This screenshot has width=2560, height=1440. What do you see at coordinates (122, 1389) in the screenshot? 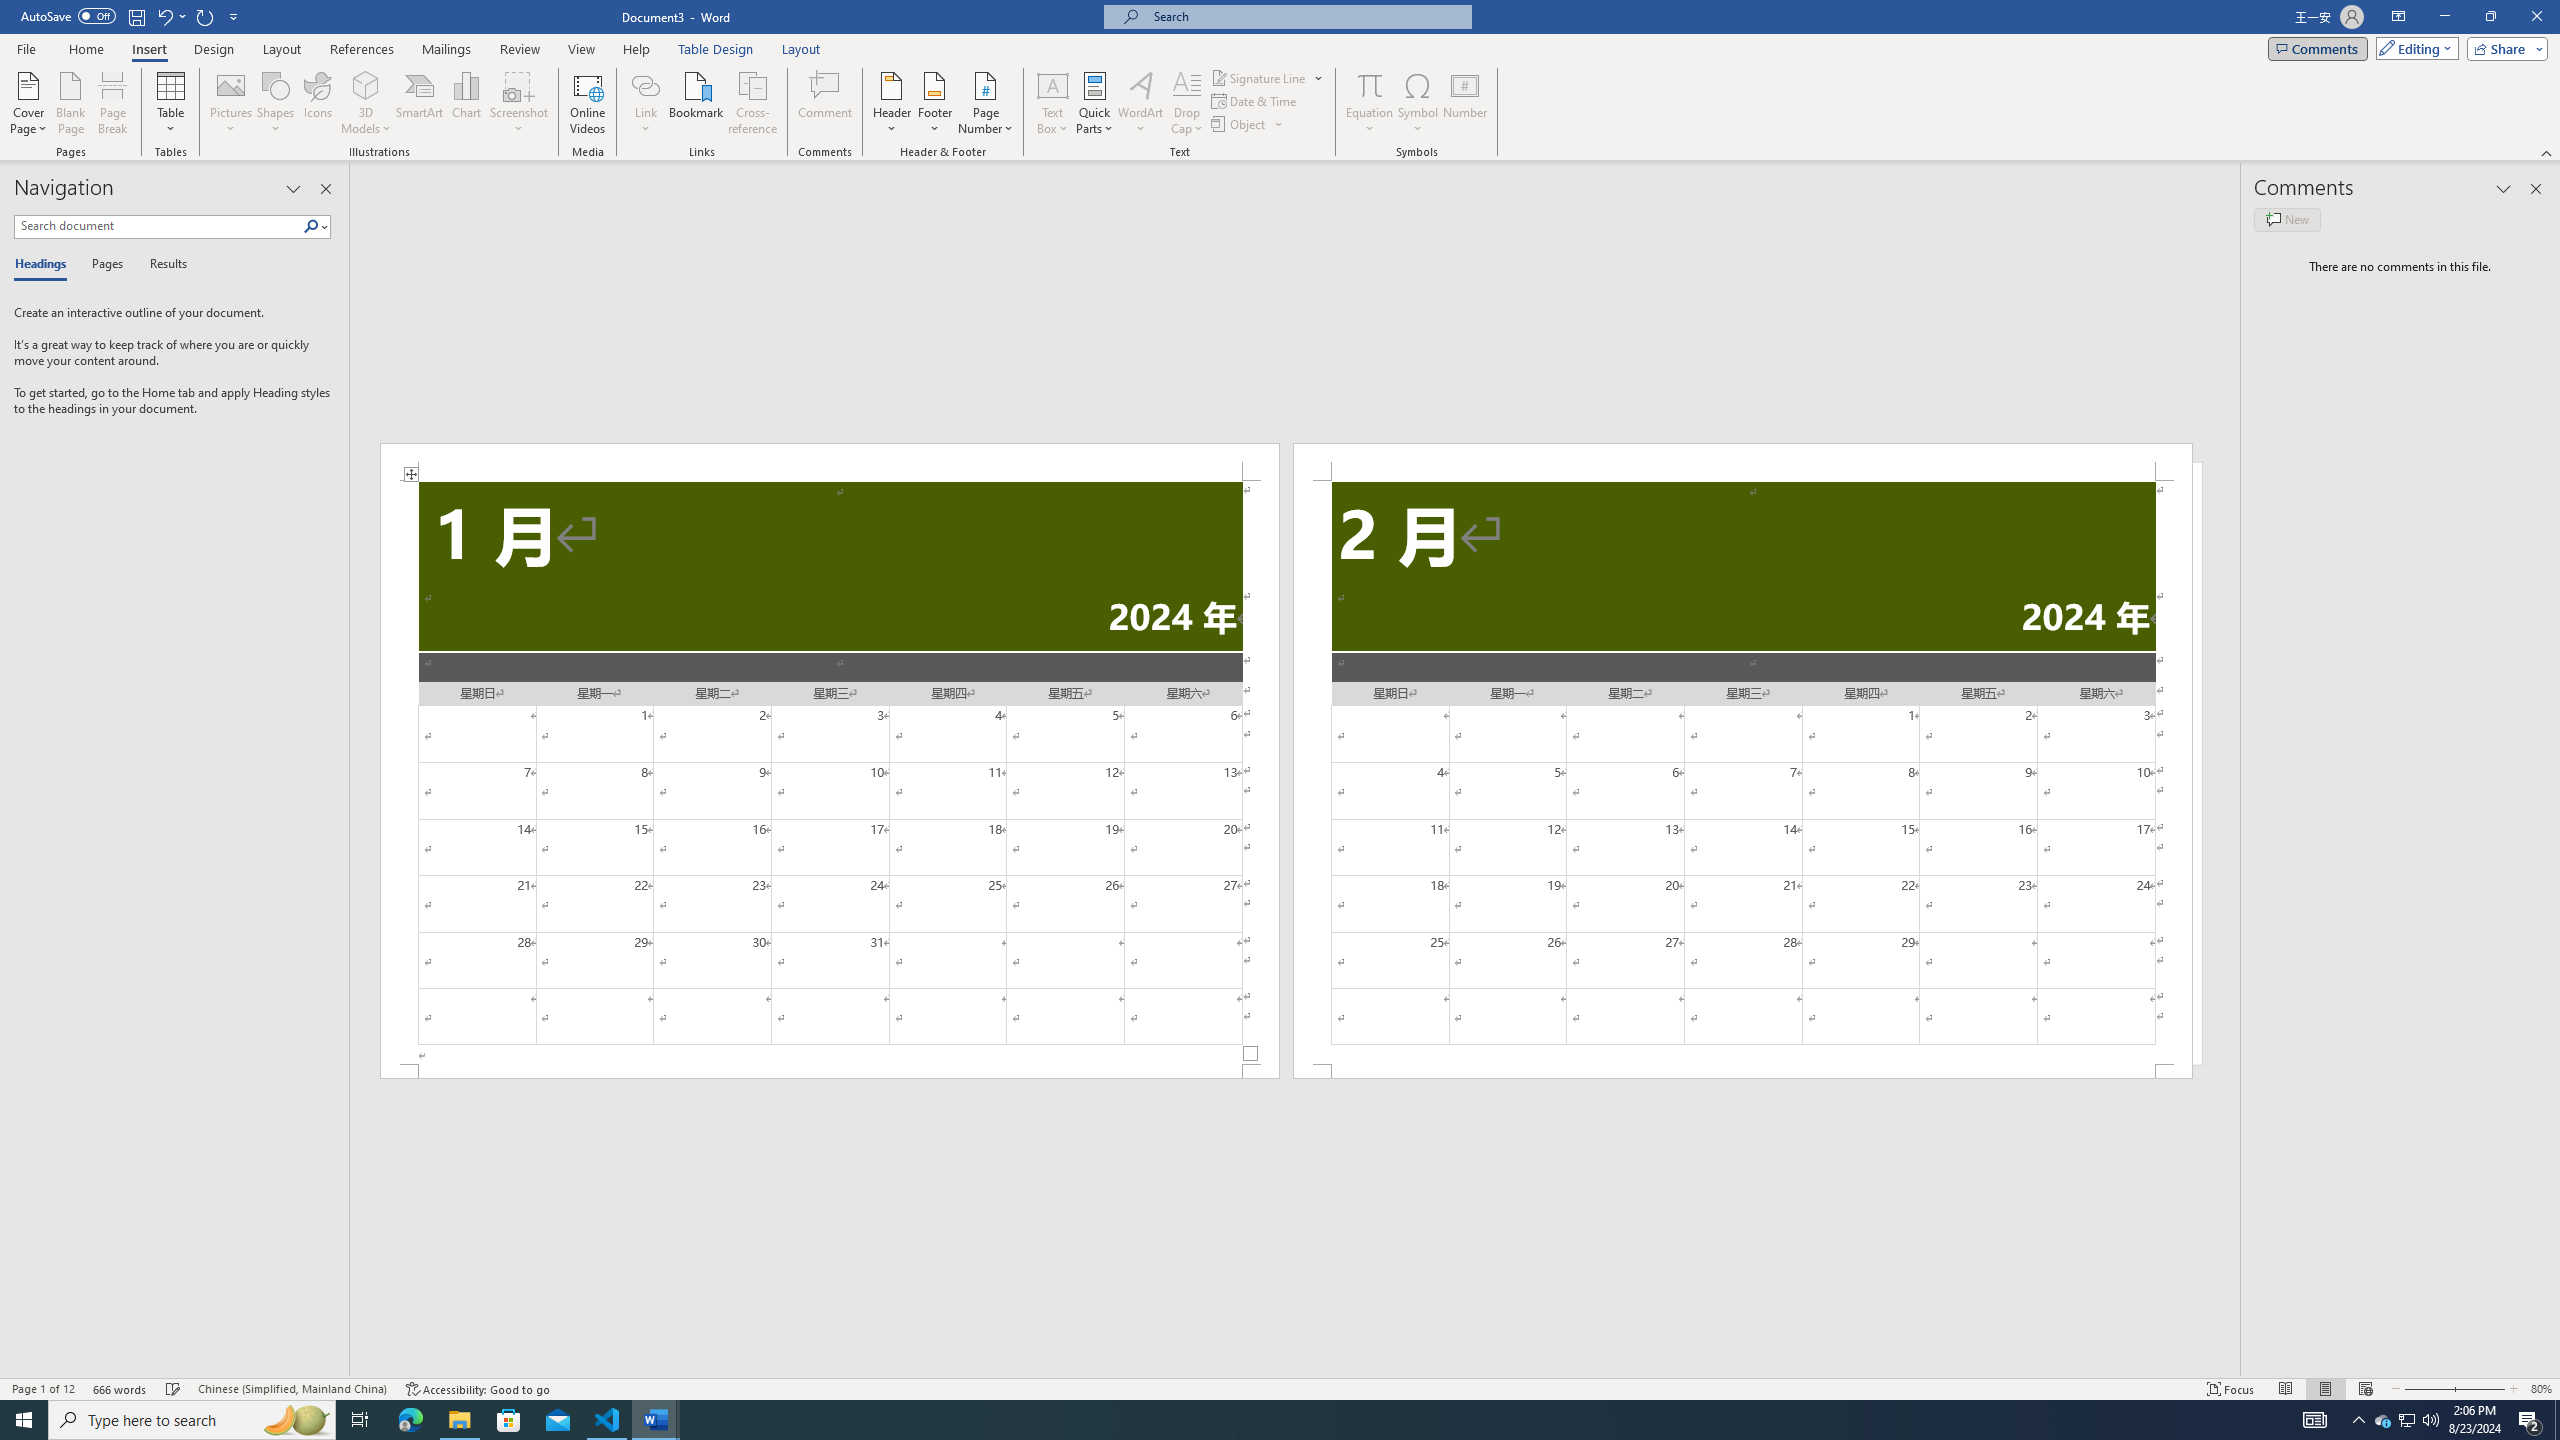
I see `Word Count 666 words` at bounding box center [122, 1389].